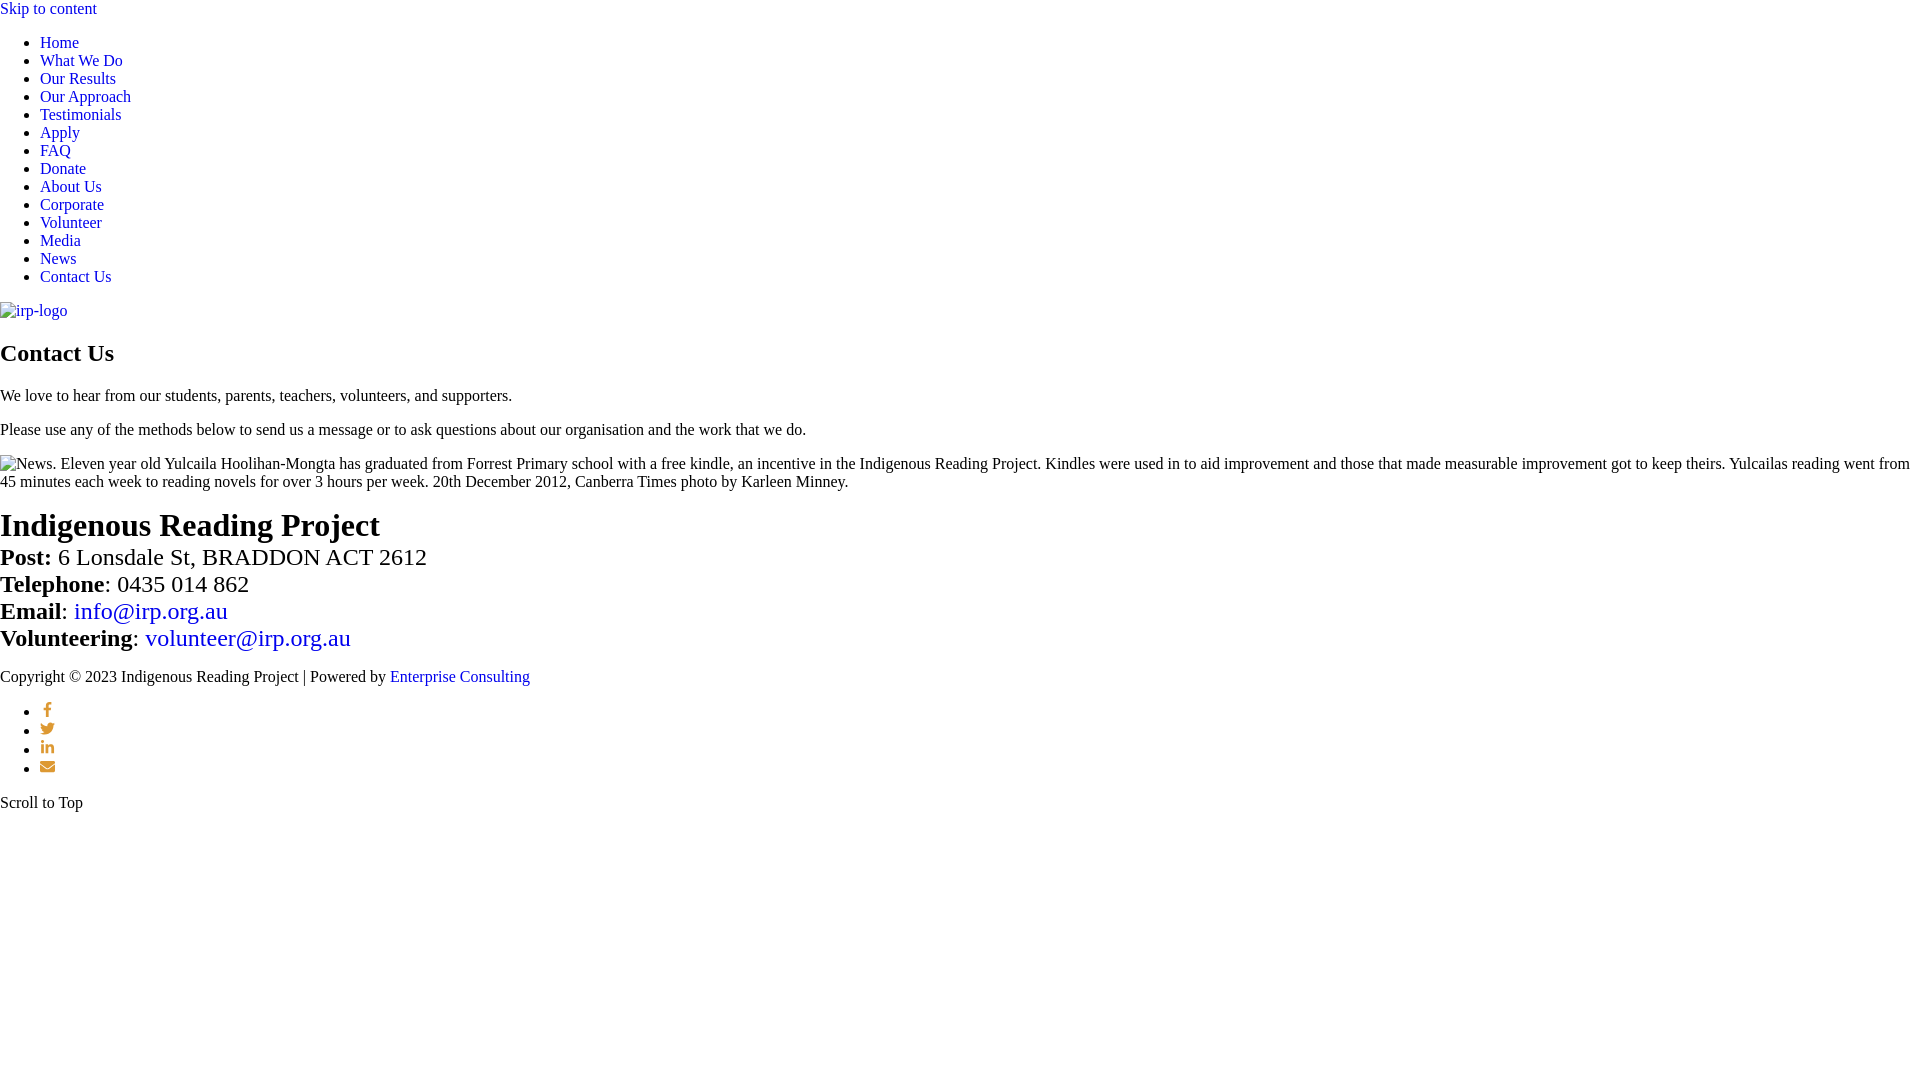 The height and width of the screenshot is (1080, 1920). What do you see at coordinates (78, 78) in the screenshot?
I see `Our Results` at bounding box center [78, 78].